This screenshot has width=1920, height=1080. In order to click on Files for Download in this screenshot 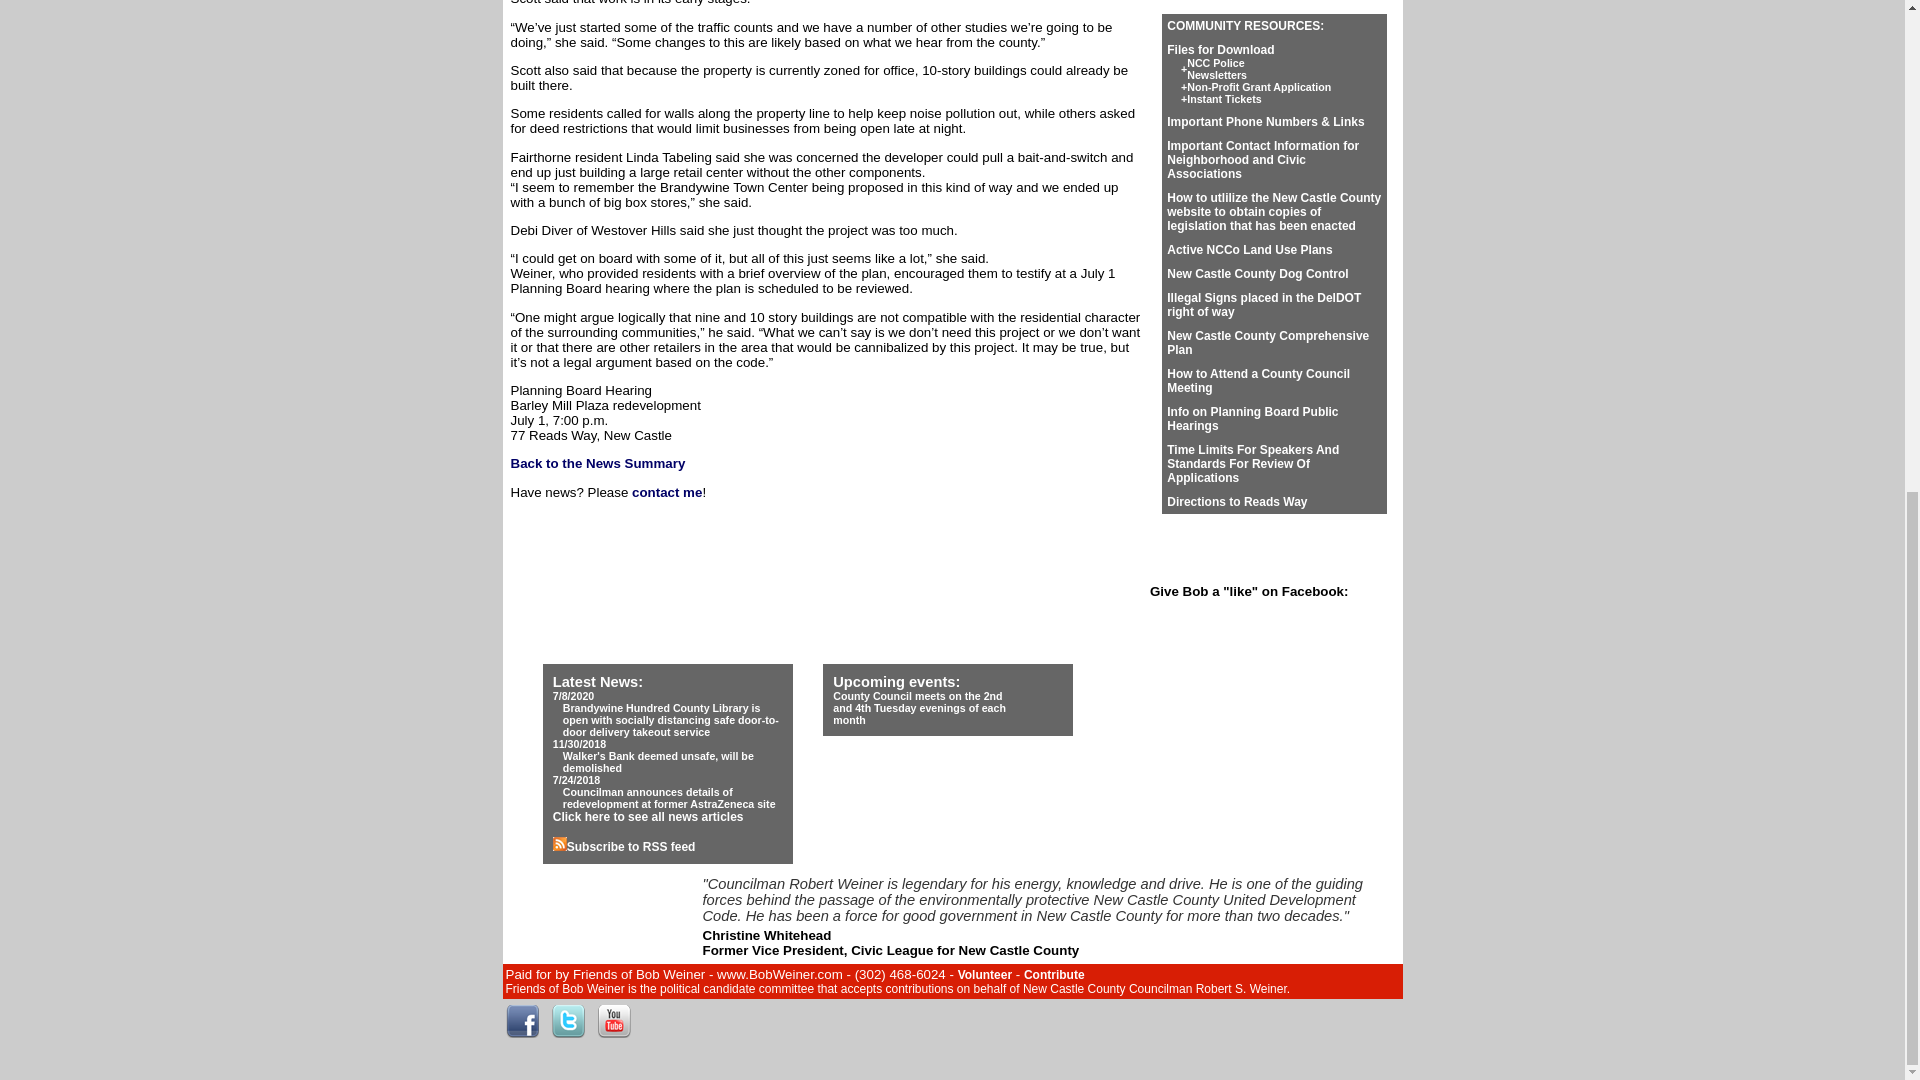, I will do `click(1224, 98)`.